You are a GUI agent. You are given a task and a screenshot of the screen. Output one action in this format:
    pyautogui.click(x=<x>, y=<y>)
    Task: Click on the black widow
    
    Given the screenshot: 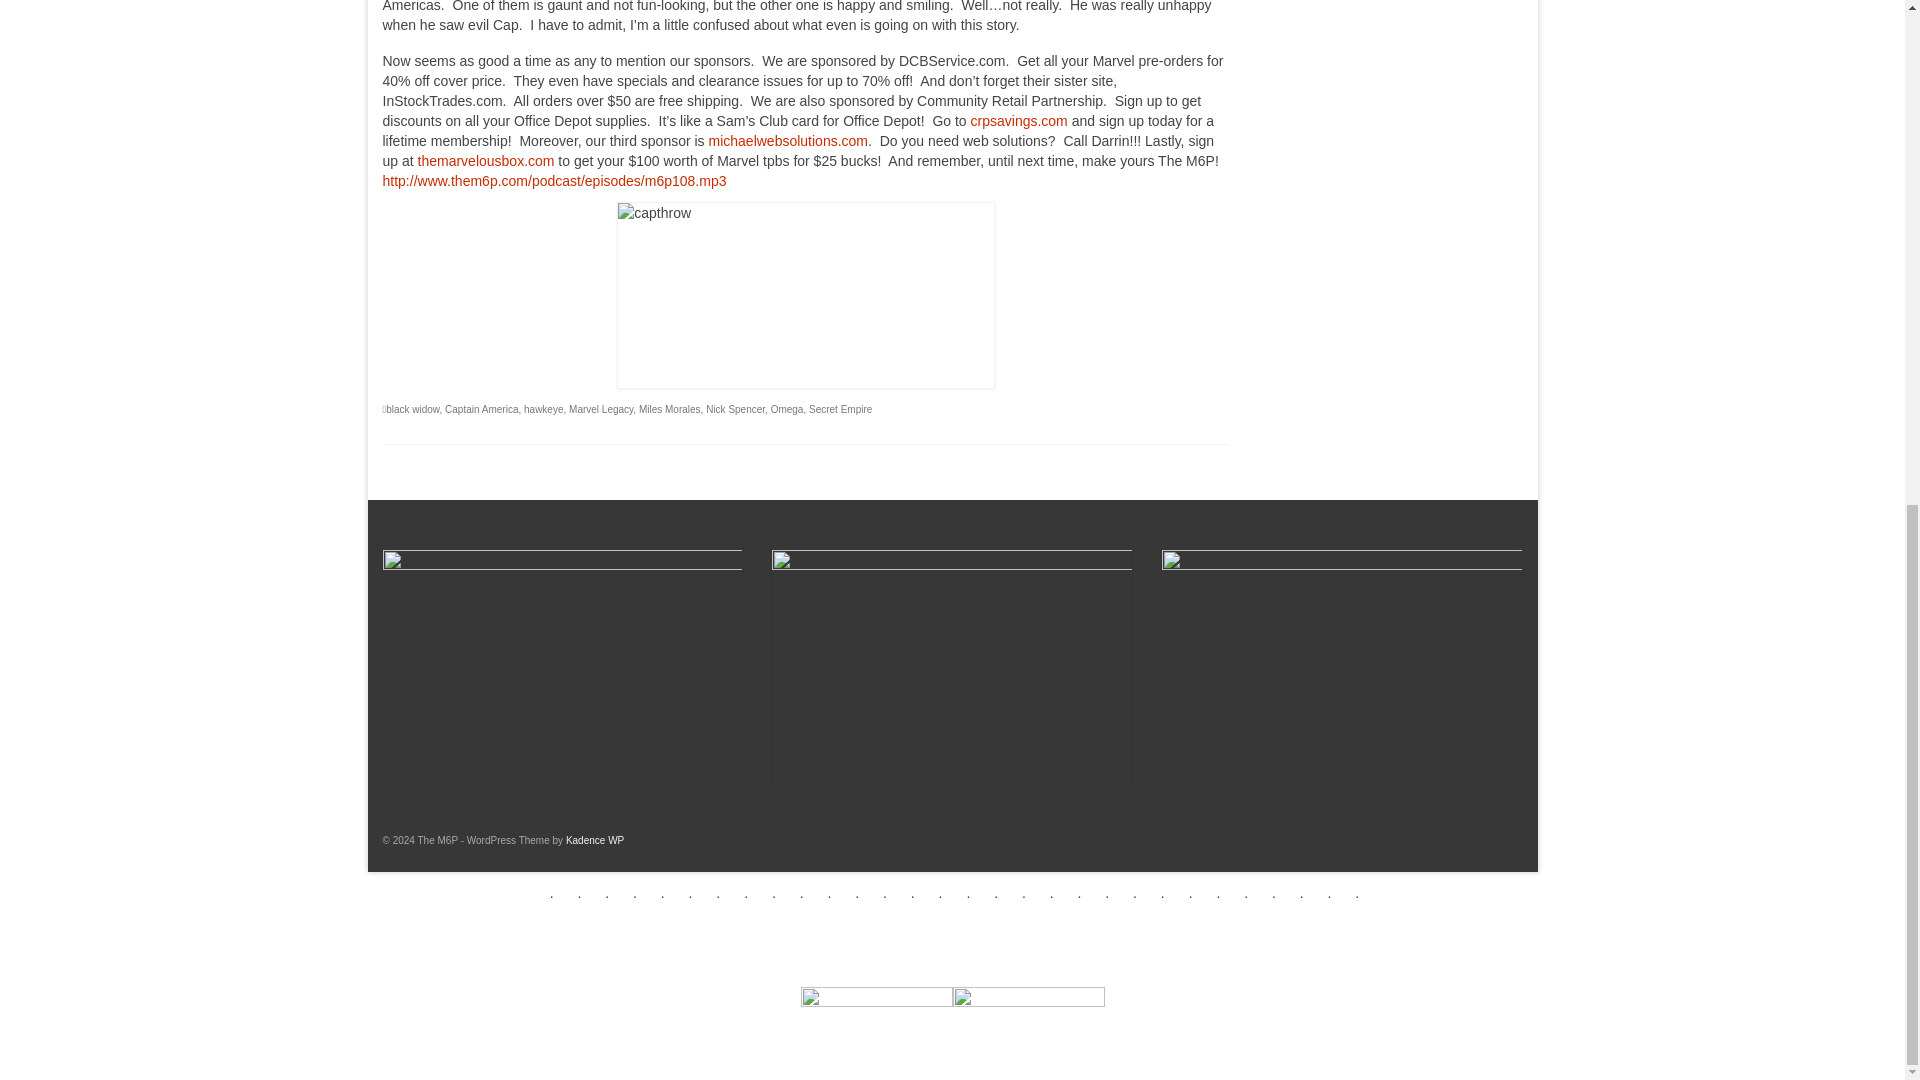 What is the action you would take?
    pyautogui.click(x=412, y=408)
    